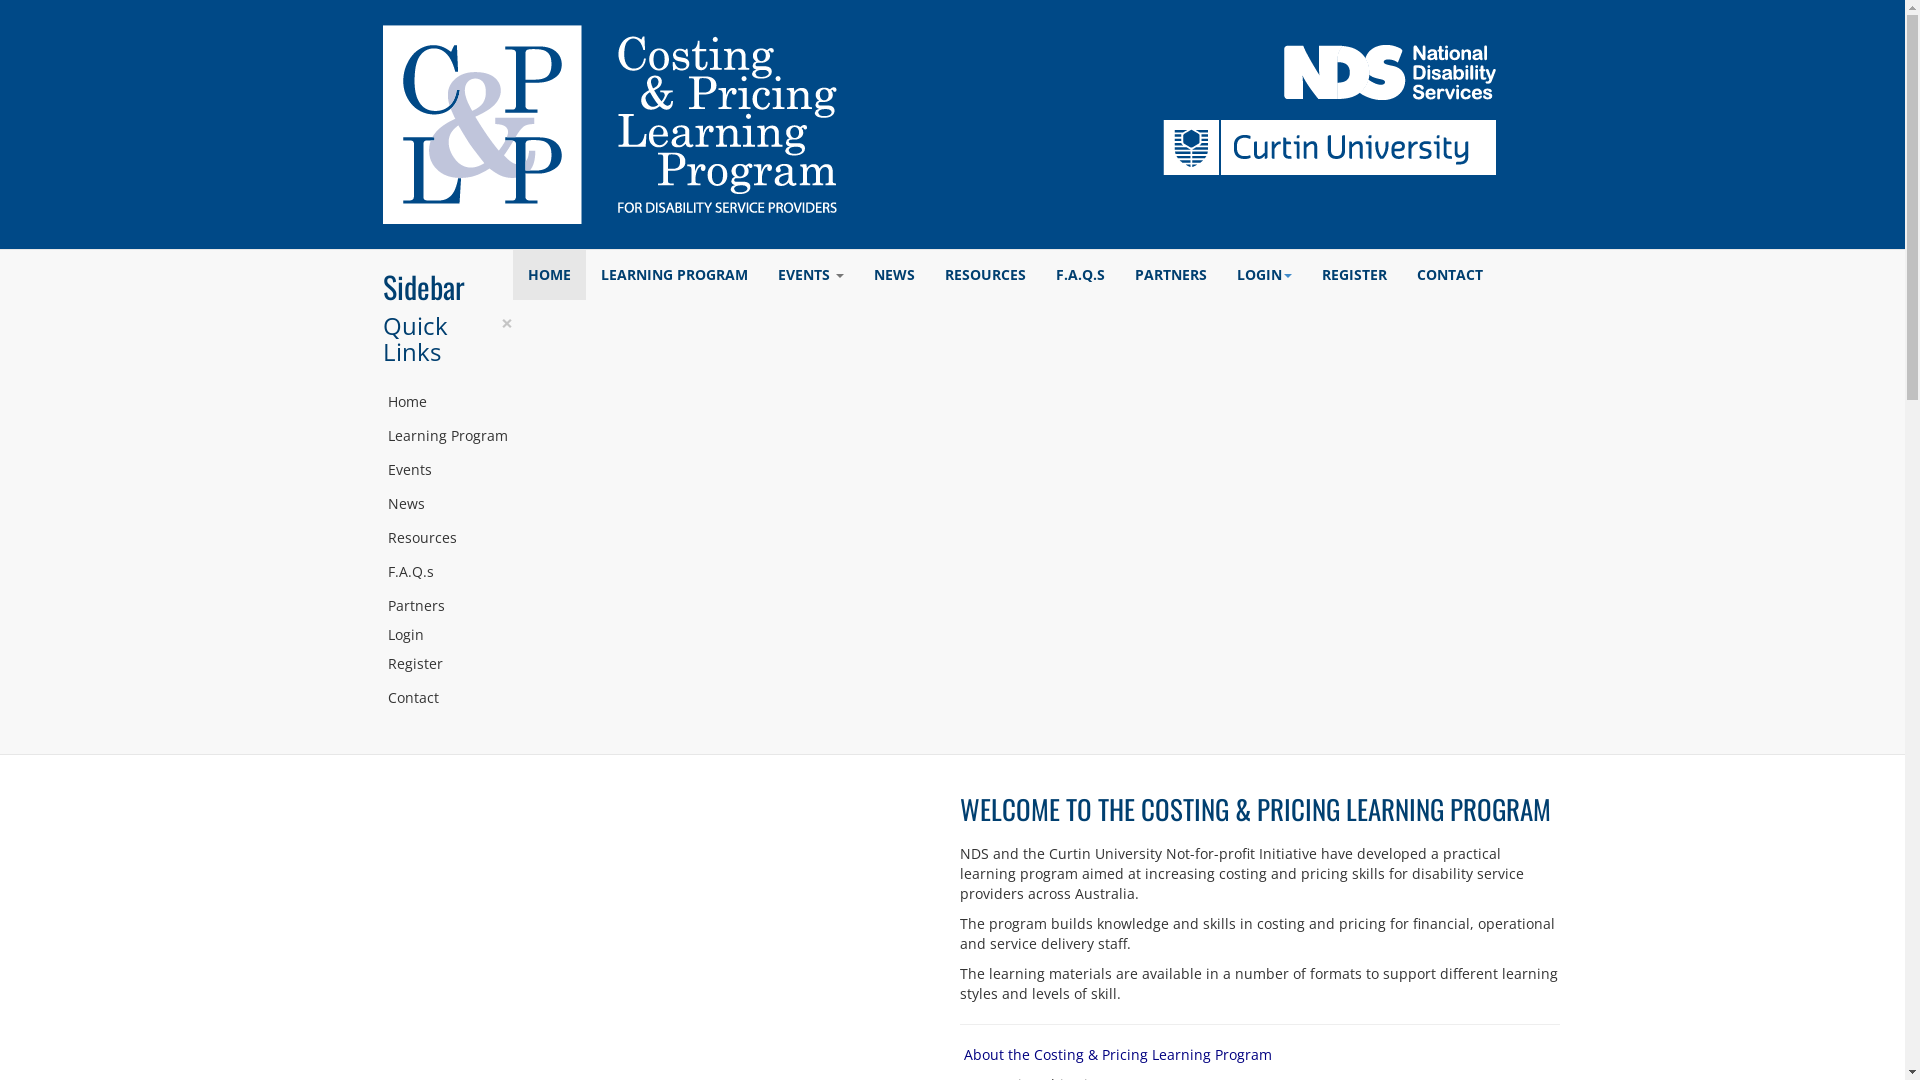  Describe the element at coordinates (986, 275) in the screenshot. I see `RESOURCES` at that location.